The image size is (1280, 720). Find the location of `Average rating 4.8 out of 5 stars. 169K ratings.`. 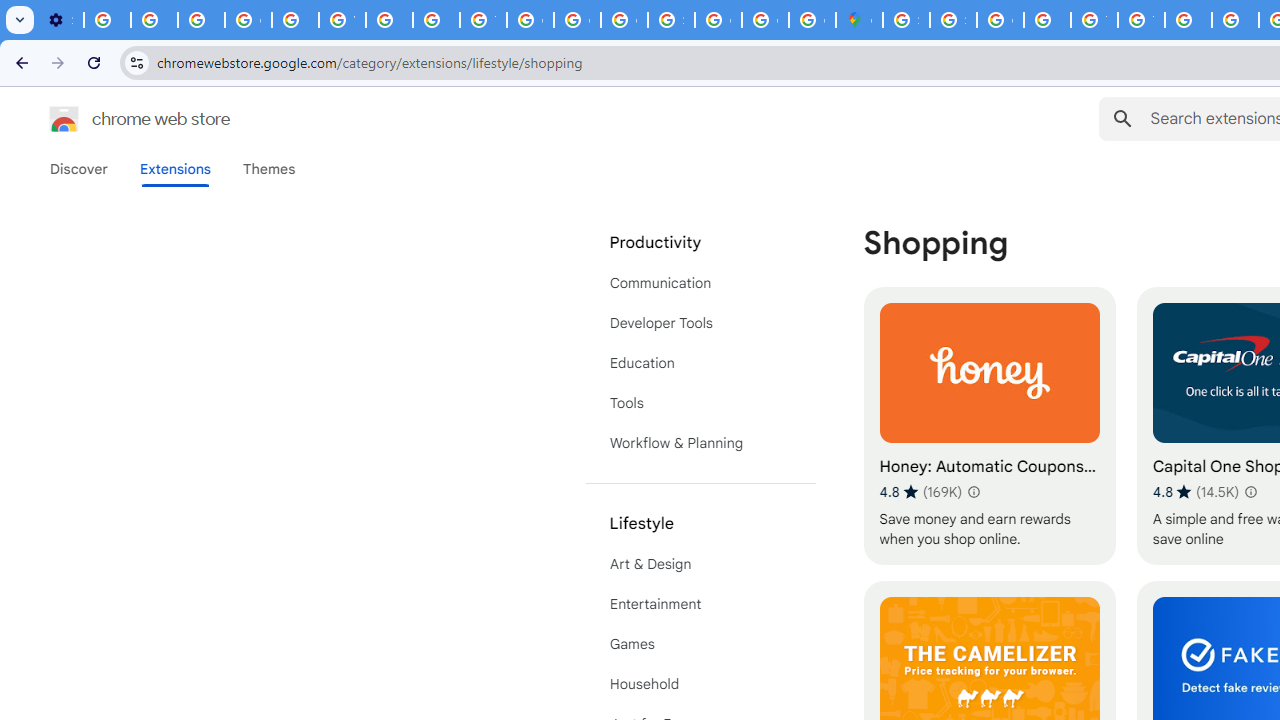

Average rating 4.8 out of 5 stars. 169K ratings. is located at coordinates (920, 491).